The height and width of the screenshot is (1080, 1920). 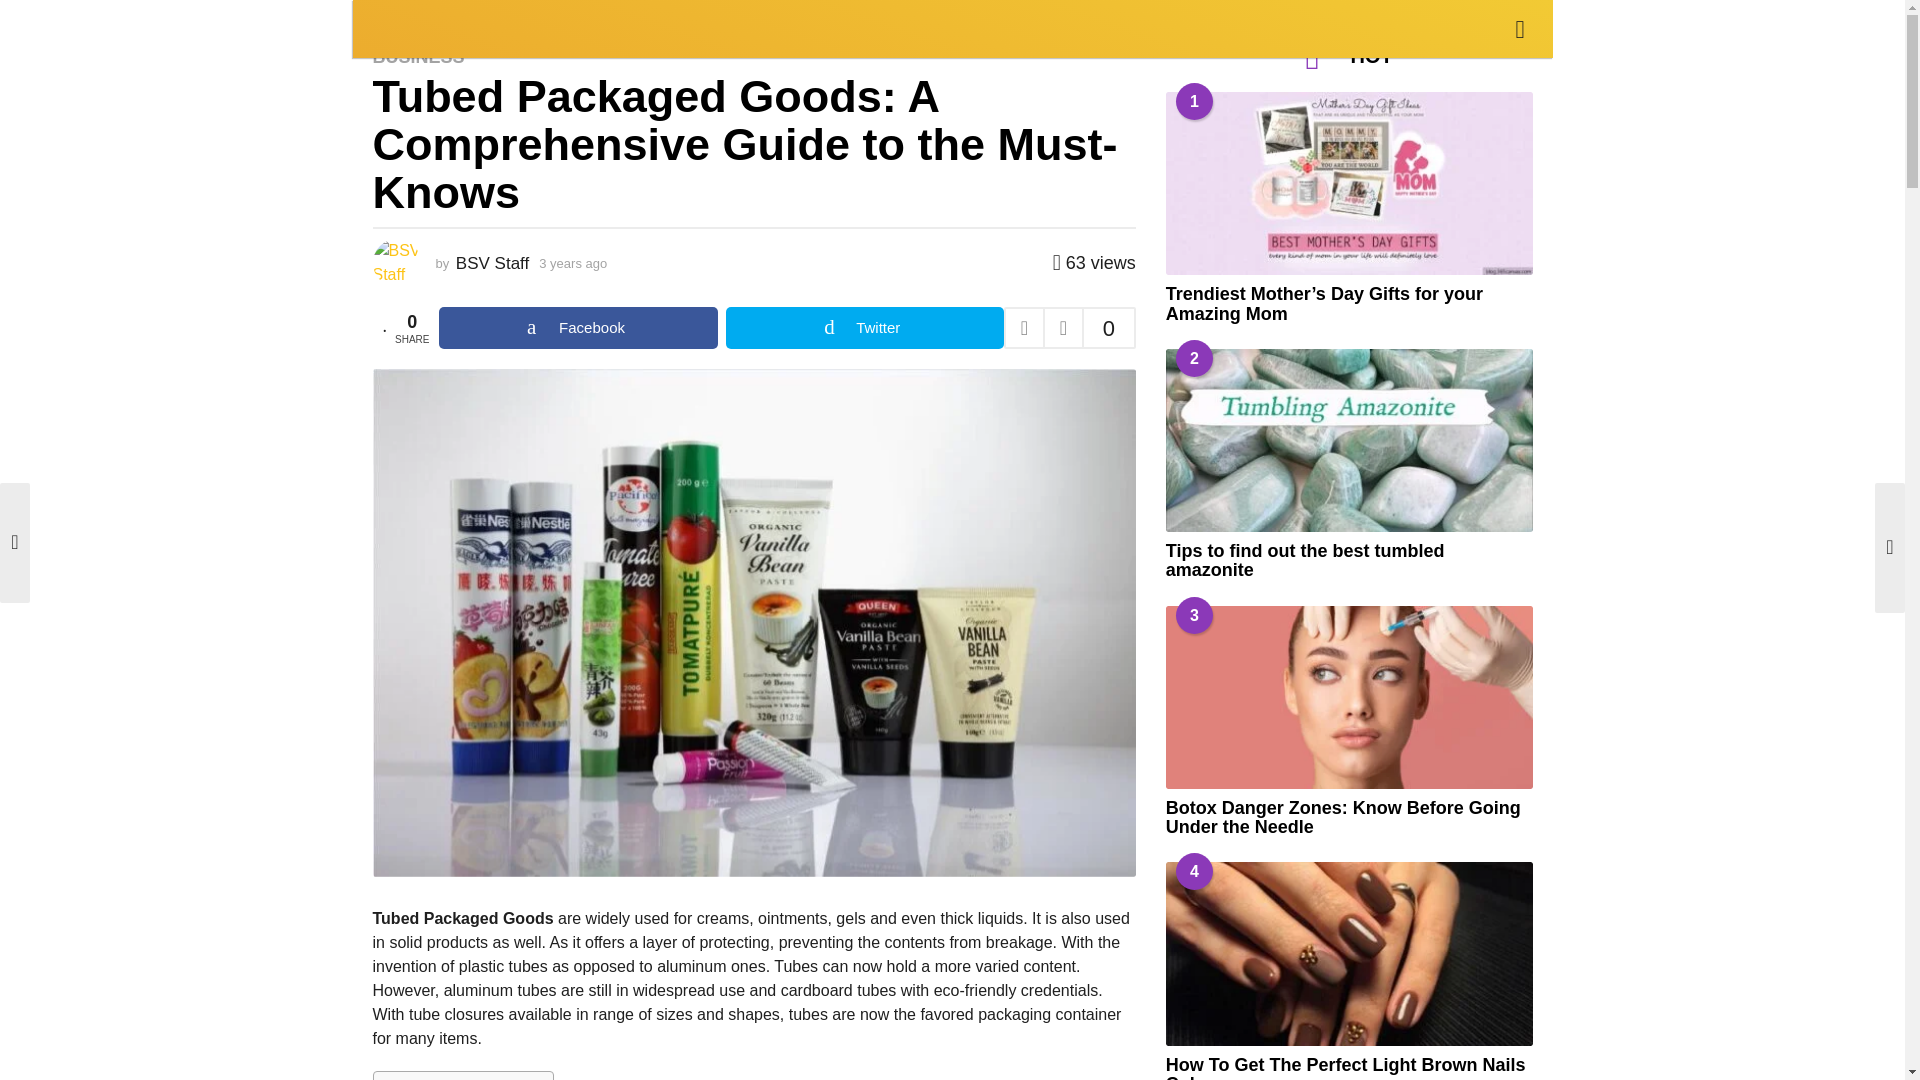 What do you see at coordinates (418, 56) in the screenshot?
I see `BUSINESS` at bounding box center [418, 56].